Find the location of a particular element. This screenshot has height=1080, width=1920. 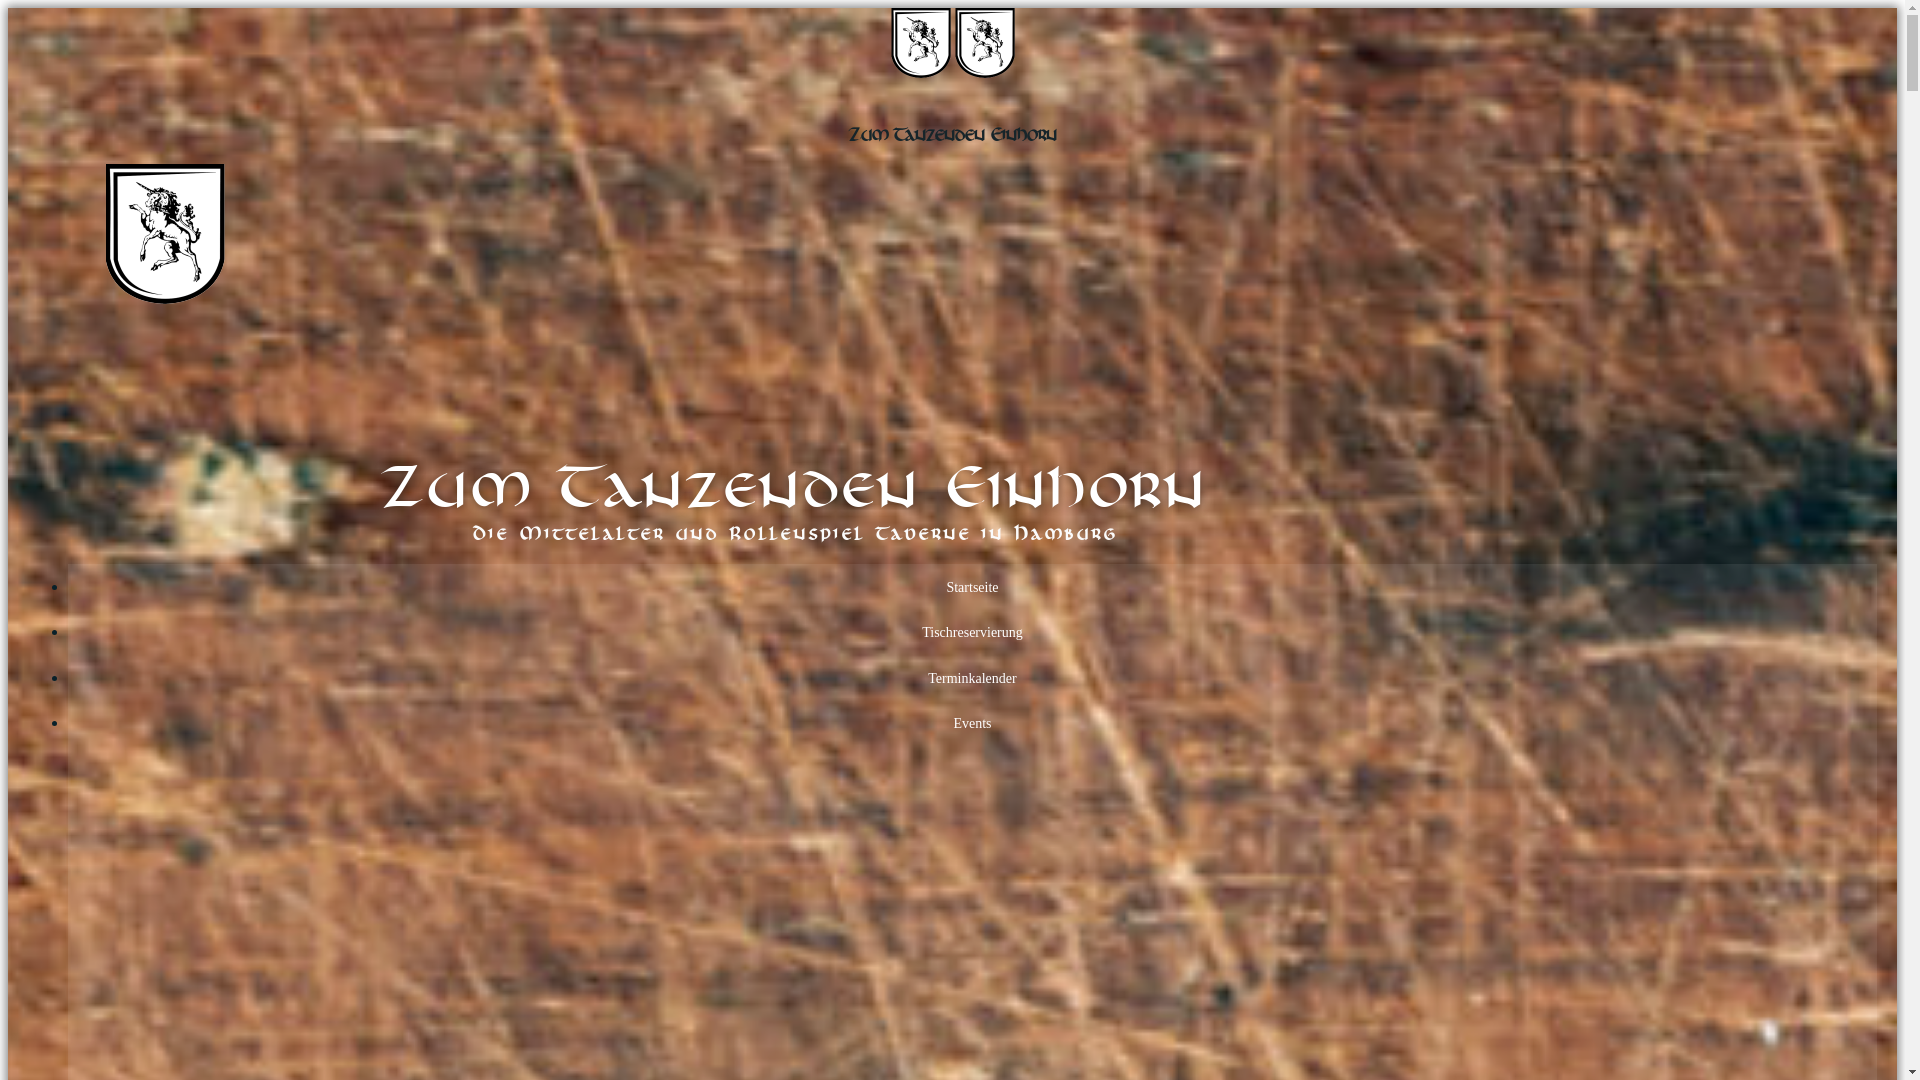

Tischreservierung is located at coordinates (972, 632).